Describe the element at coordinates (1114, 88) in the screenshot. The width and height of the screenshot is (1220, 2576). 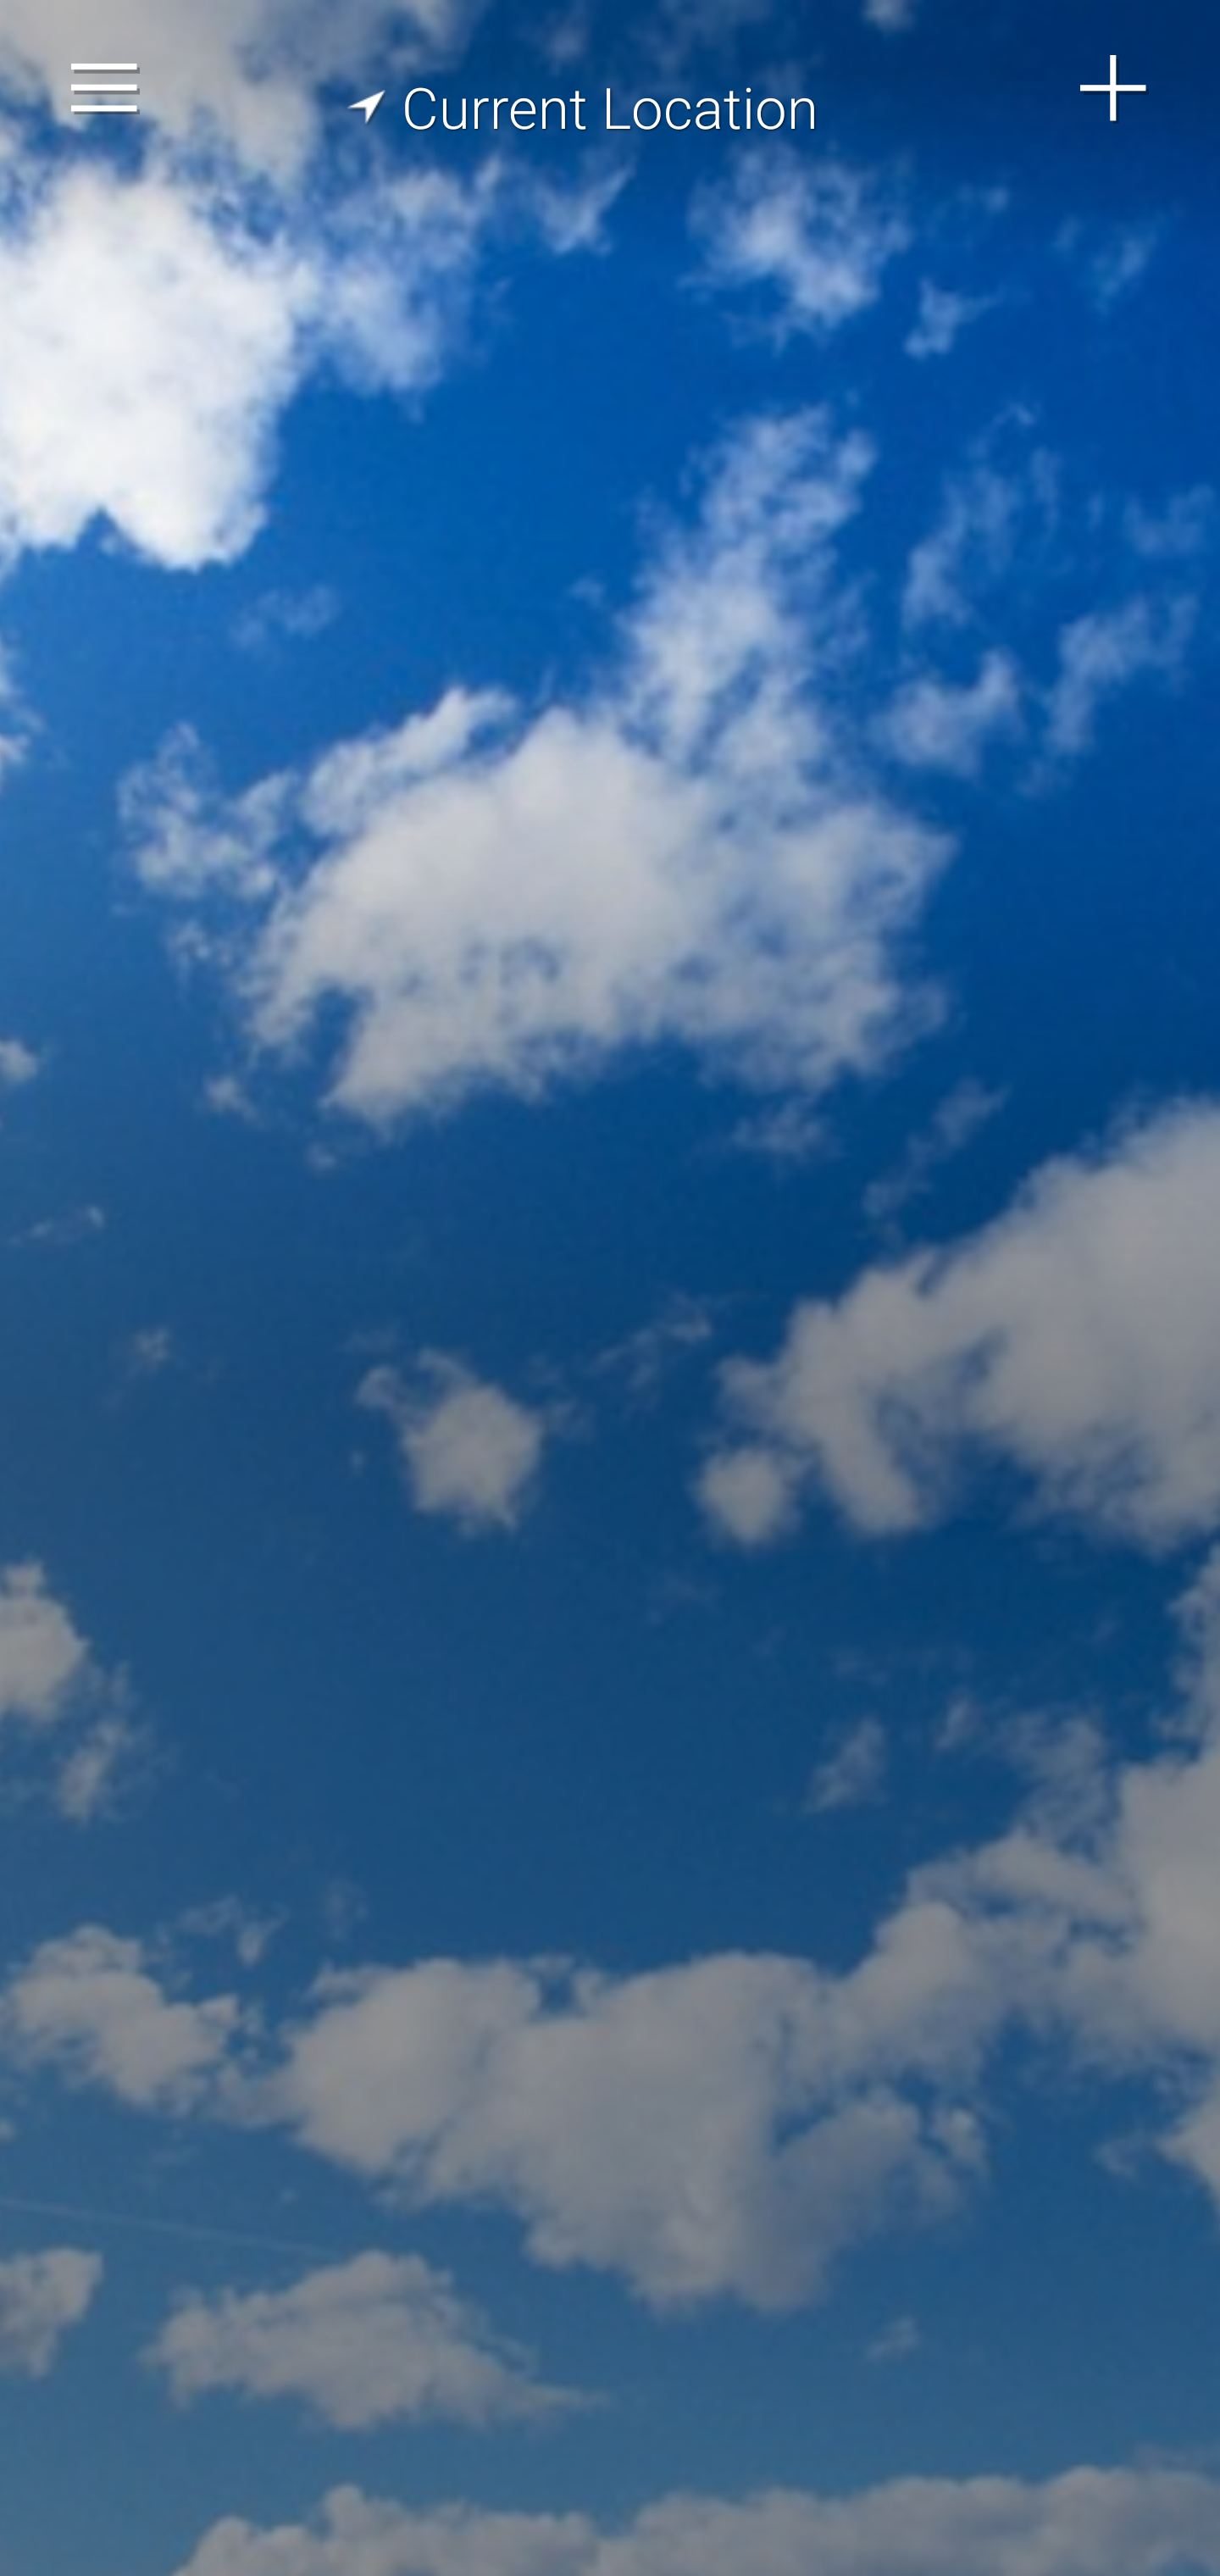
I see `Add City` at that location.